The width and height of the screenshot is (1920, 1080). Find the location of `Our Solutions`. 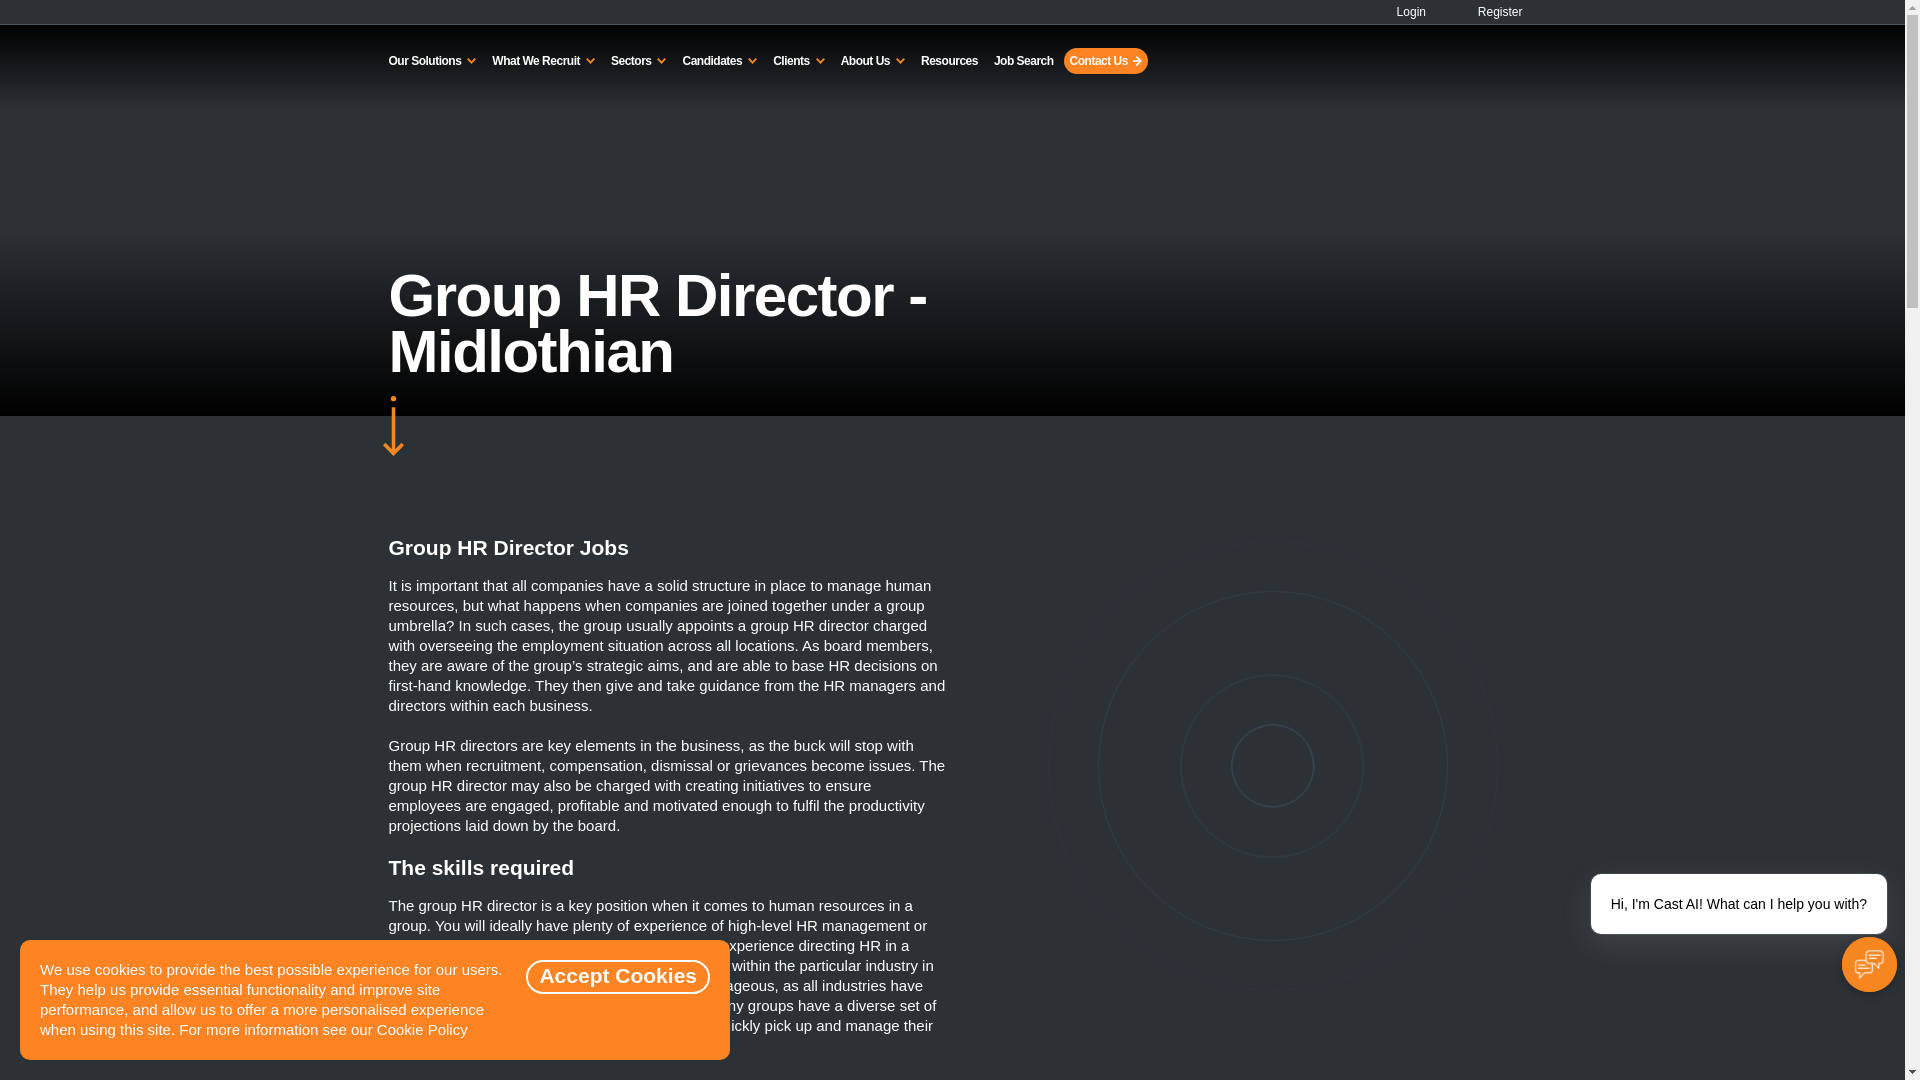

Our Solutions is located at coordinates (432, 60).